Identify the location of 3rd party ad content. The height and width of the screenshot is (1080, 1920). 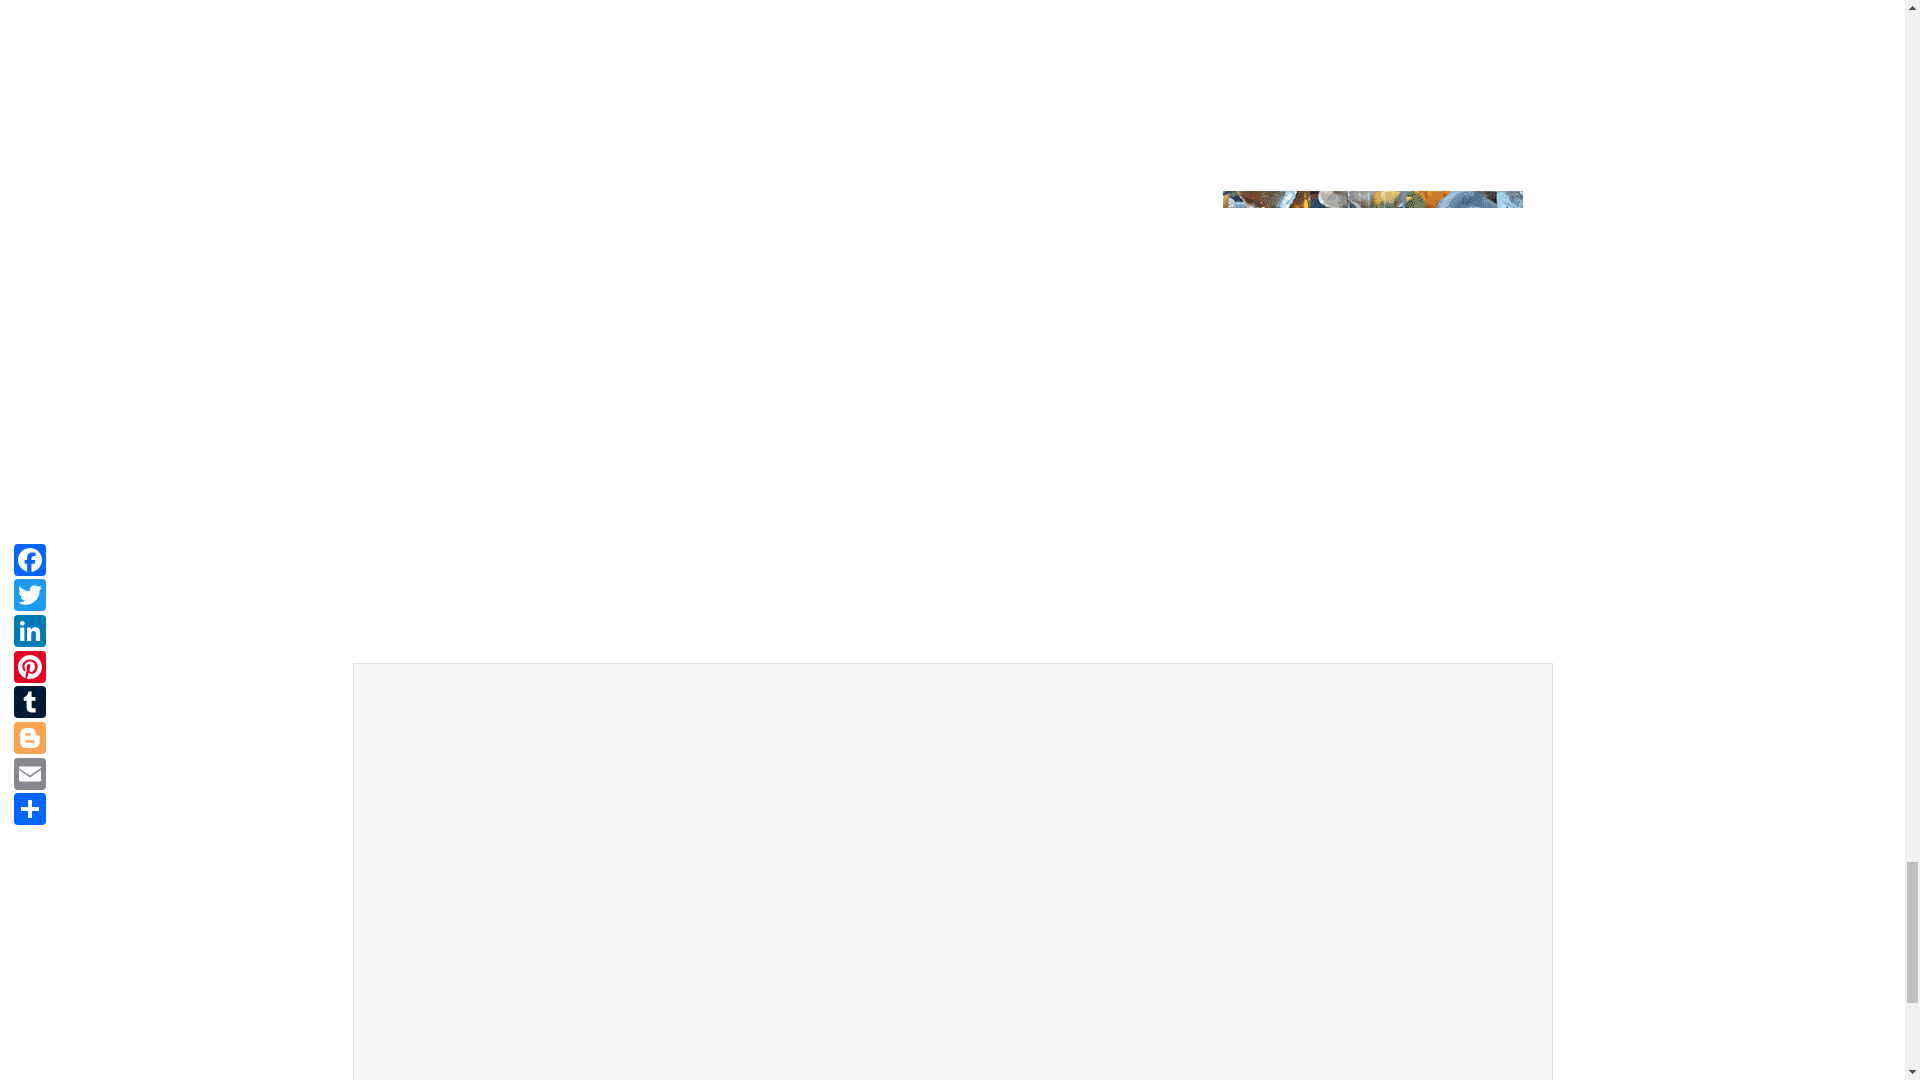
(1252, 802).